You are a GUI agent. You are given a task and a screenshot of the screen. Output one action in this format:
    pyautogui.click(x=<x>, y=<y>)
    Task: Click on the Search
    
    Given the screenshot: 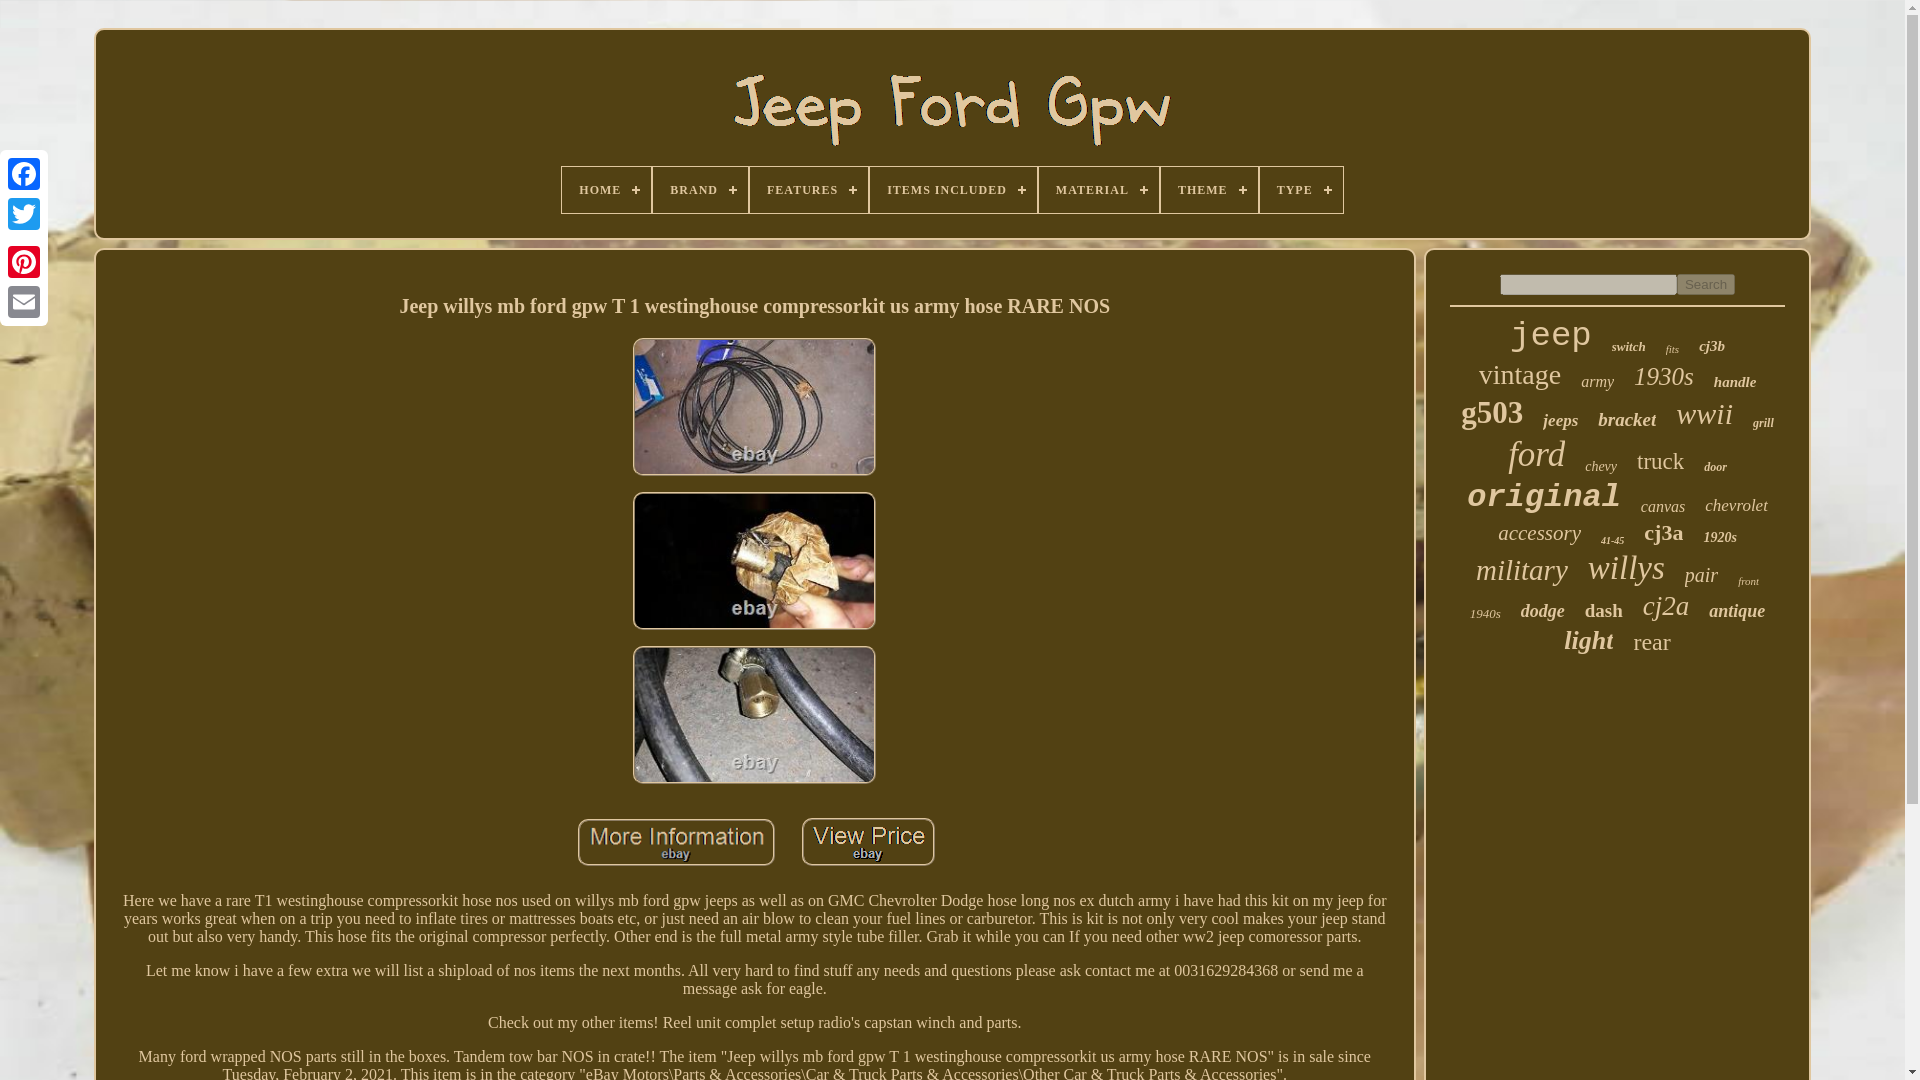 What is the action you would take?
    pyautogui.click(x=1706, y=284)
    